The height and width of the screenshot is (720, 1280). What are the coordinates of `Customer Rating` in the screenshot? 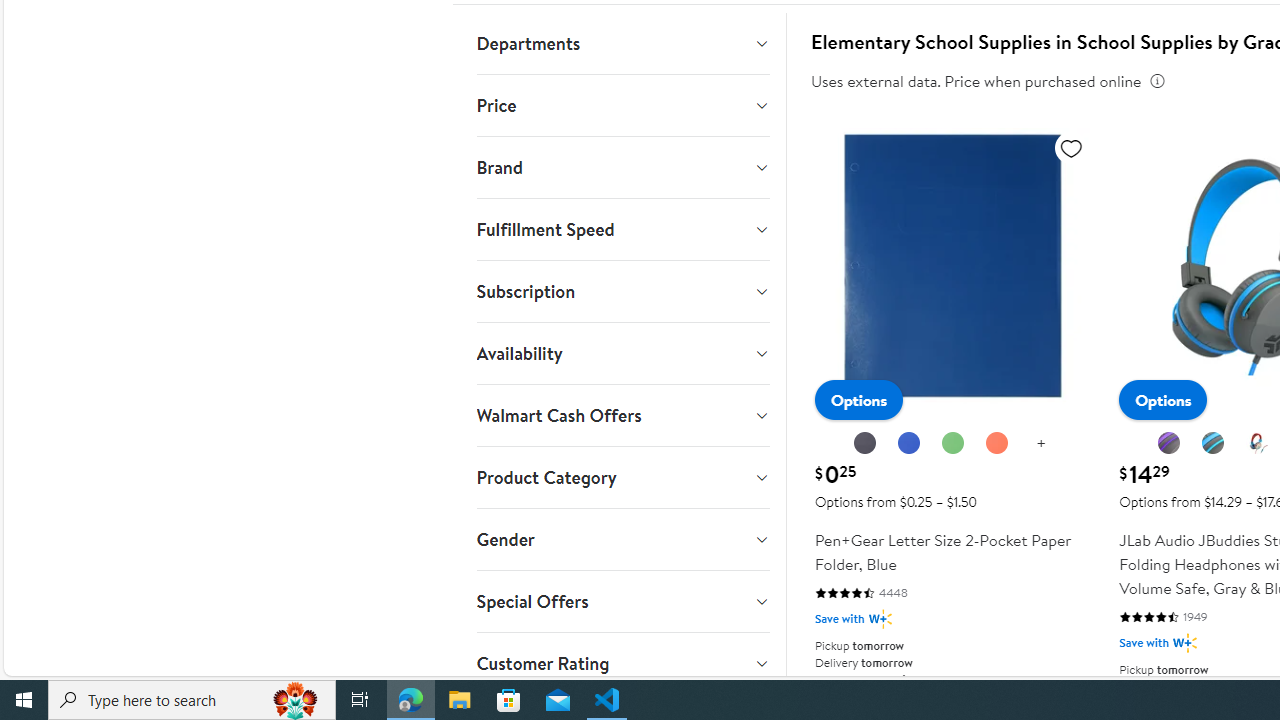 It's located at (622, 663).